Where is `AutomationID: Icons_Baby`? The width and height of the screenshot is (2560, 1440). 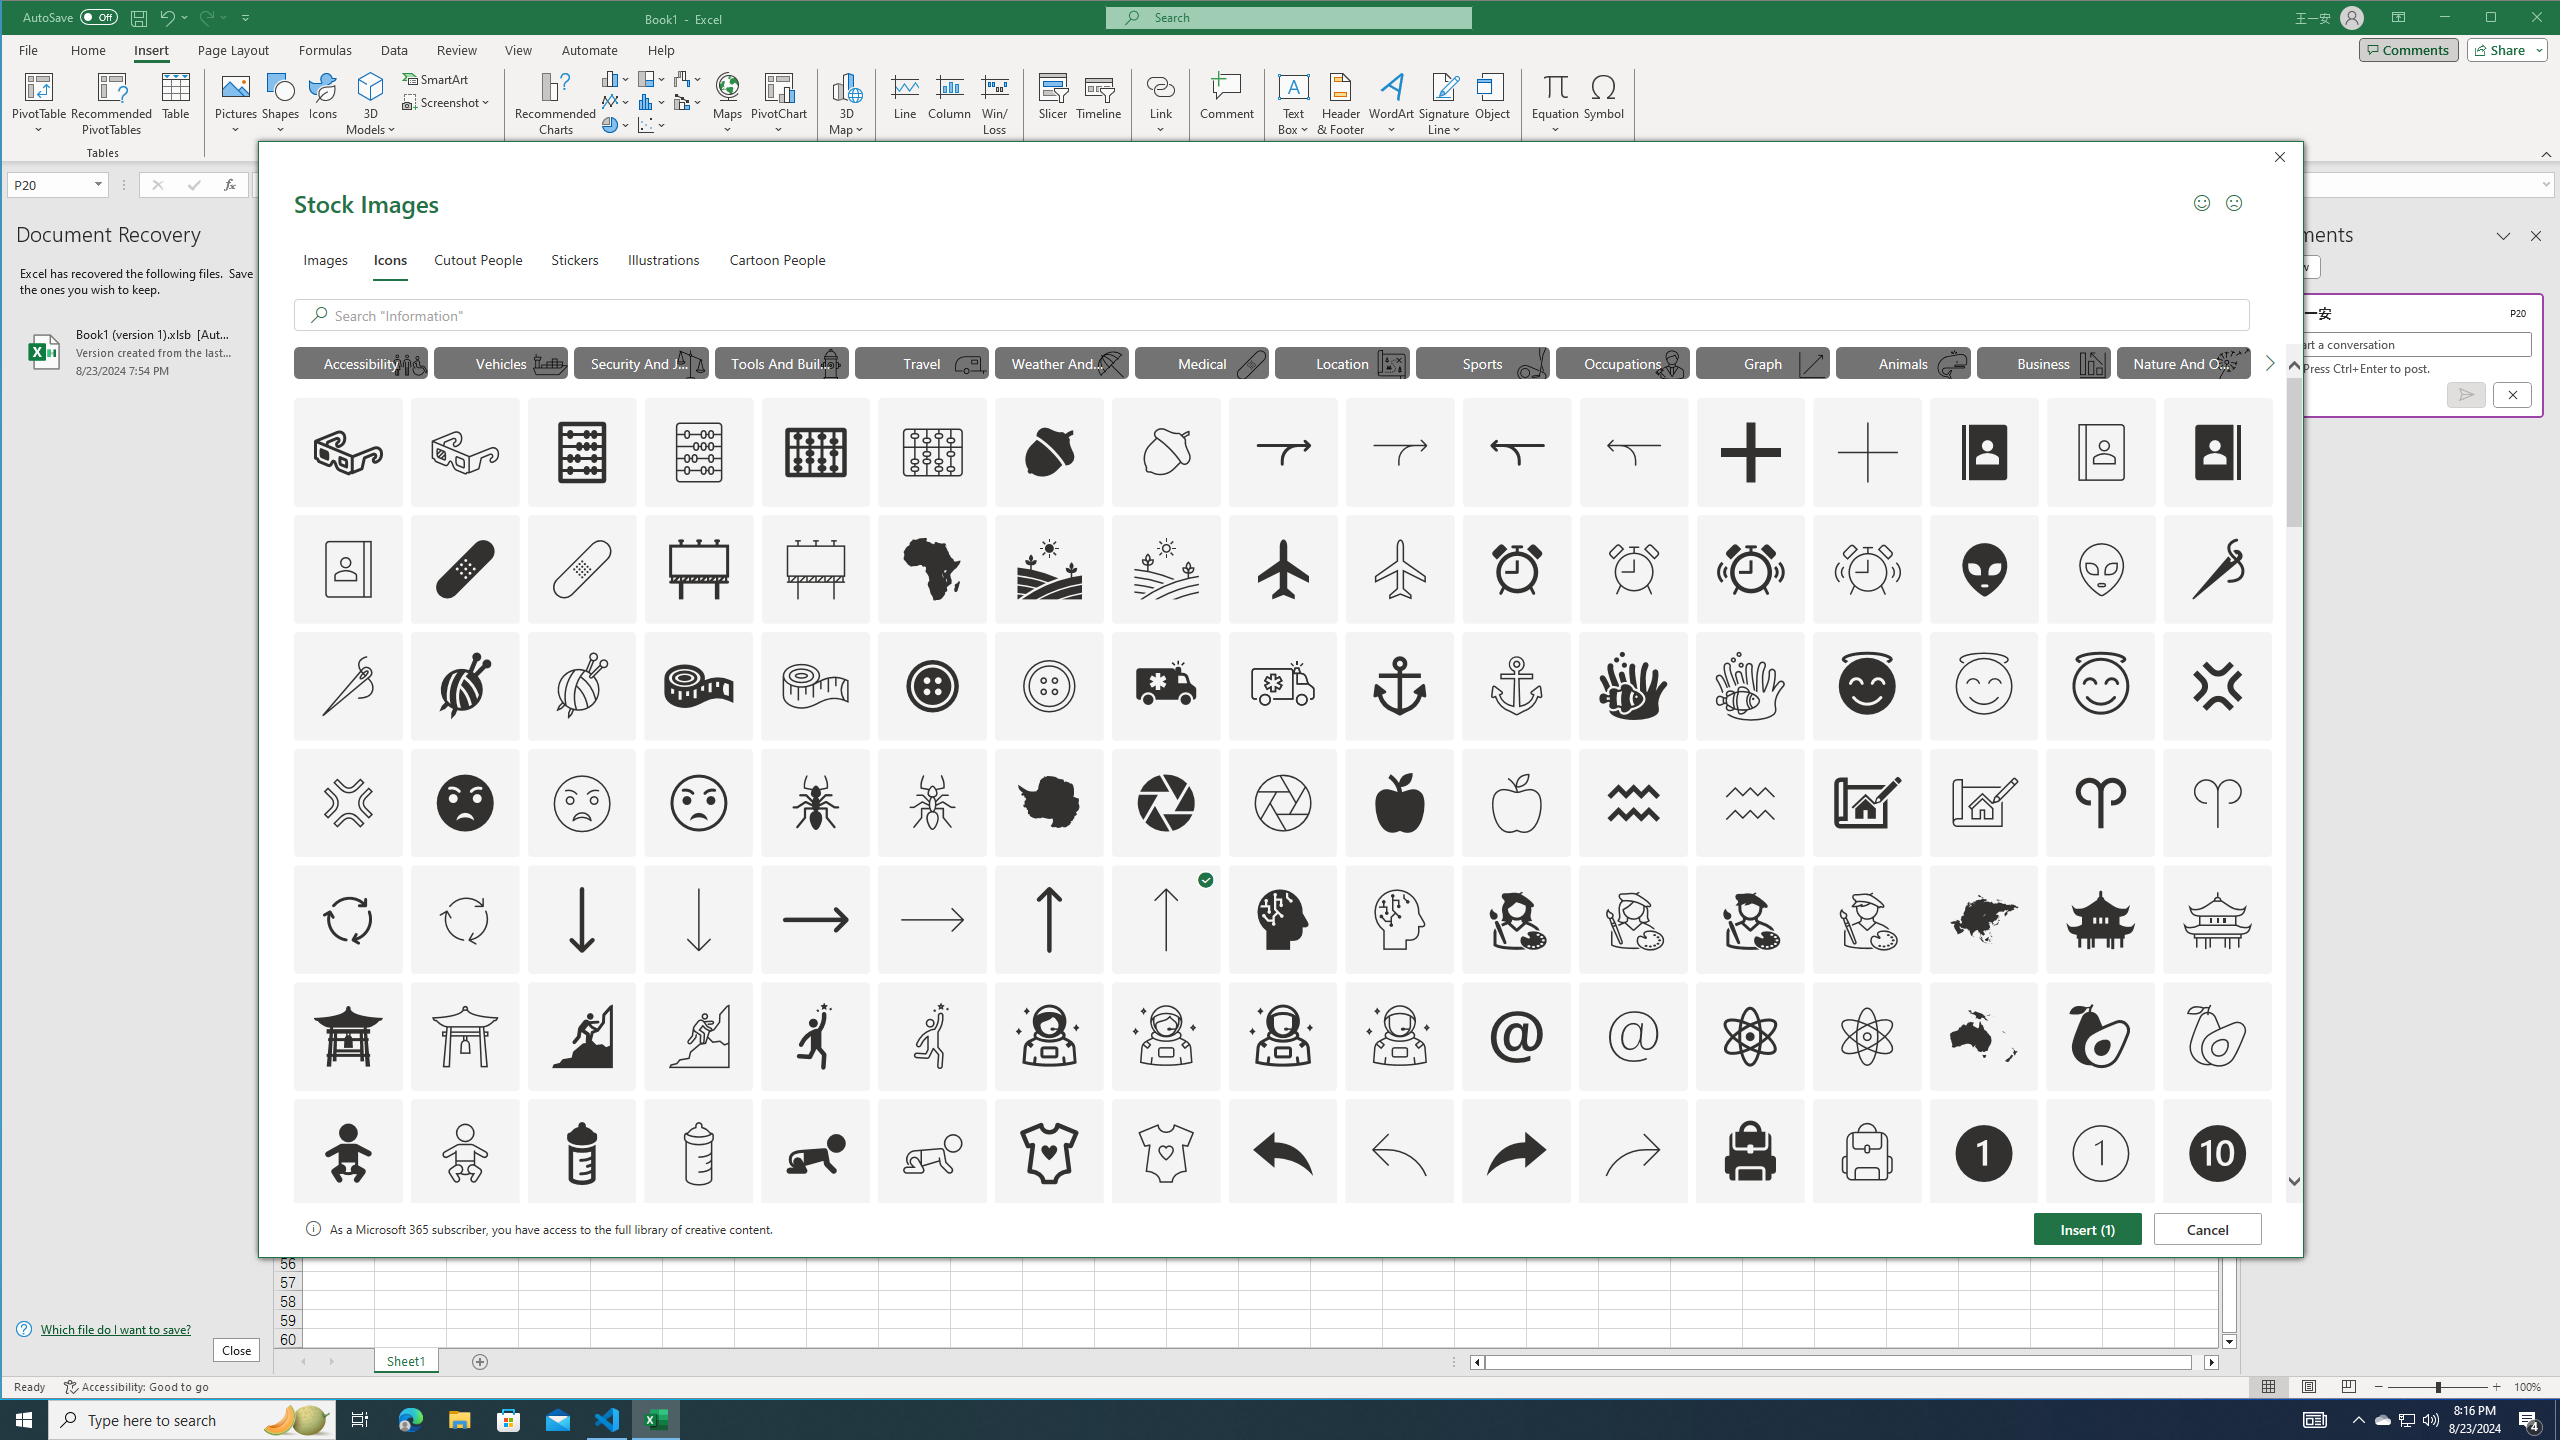 AutomationID: Icons_Baby is located at coordinates (348, 1153).